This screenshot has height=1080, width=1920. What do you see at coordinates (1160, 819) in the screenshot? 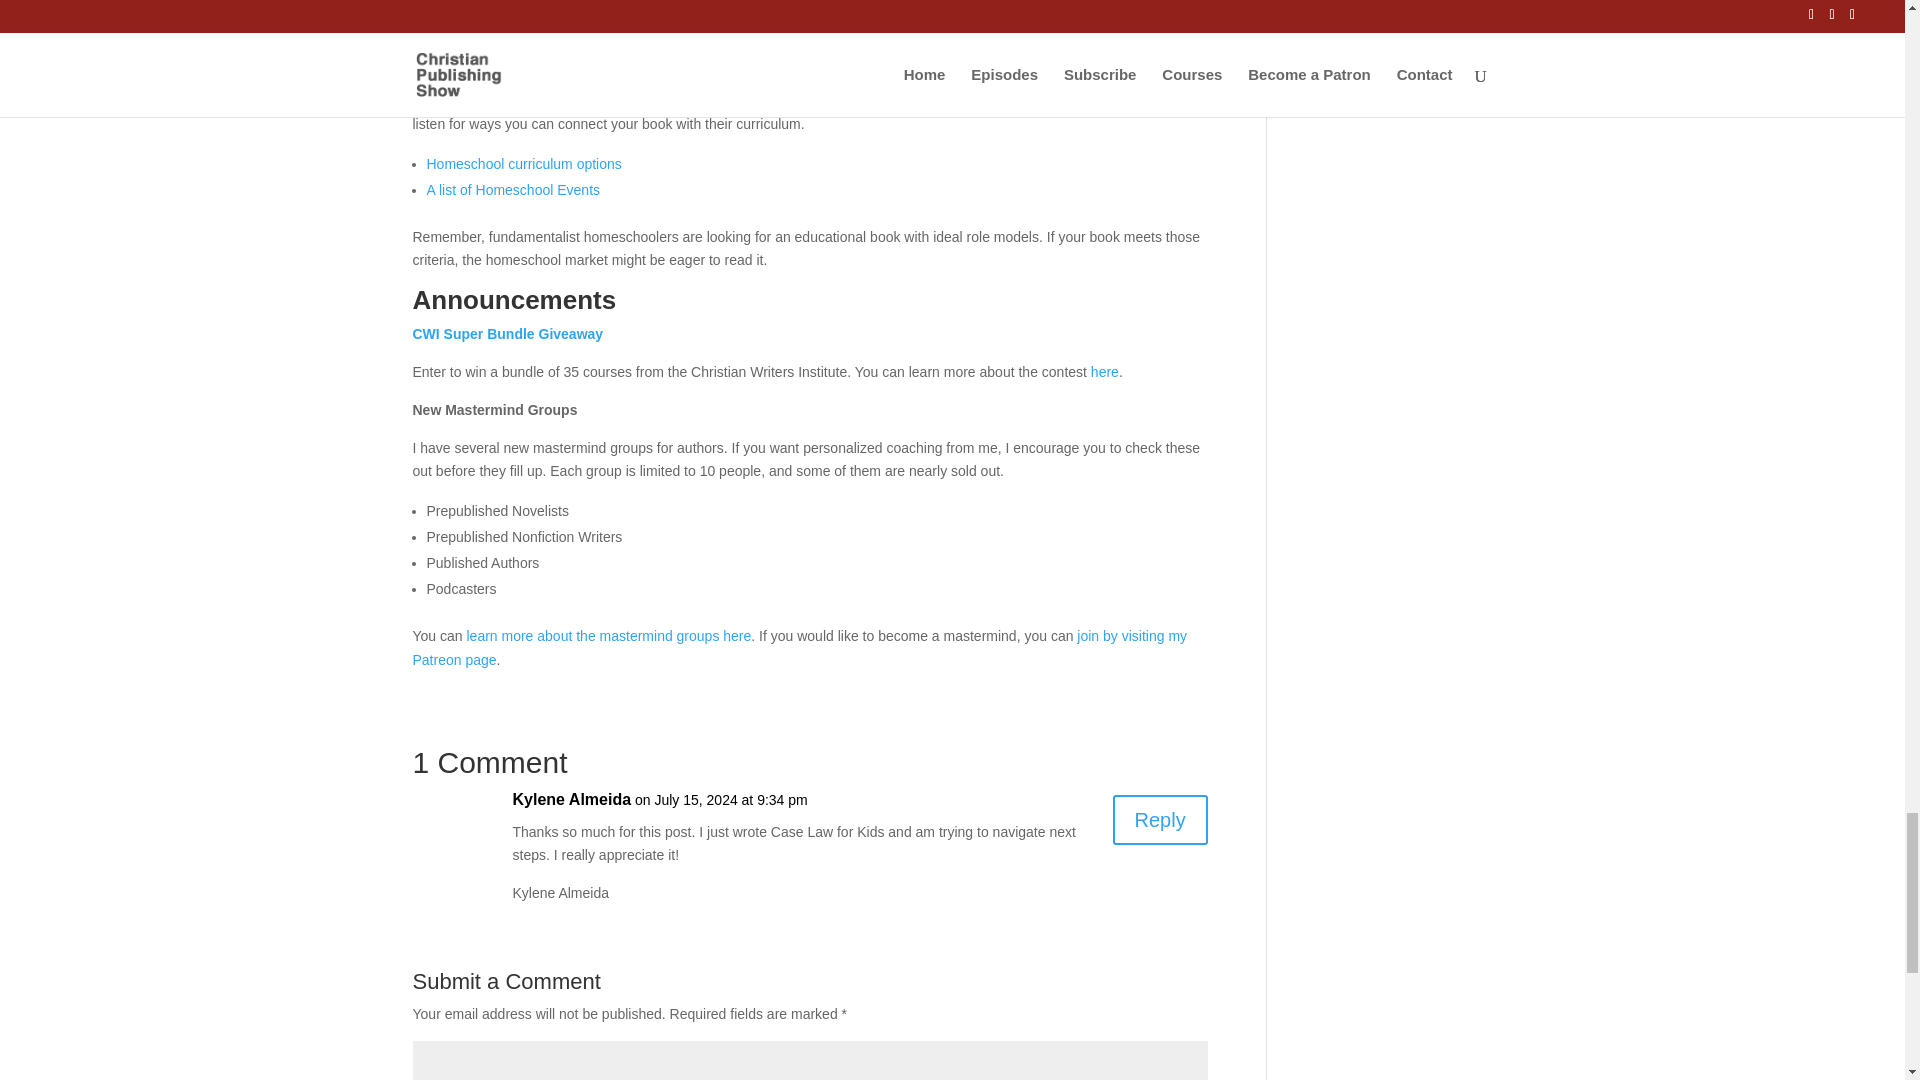
I see `Reply` at bounding box center [1160, 819].